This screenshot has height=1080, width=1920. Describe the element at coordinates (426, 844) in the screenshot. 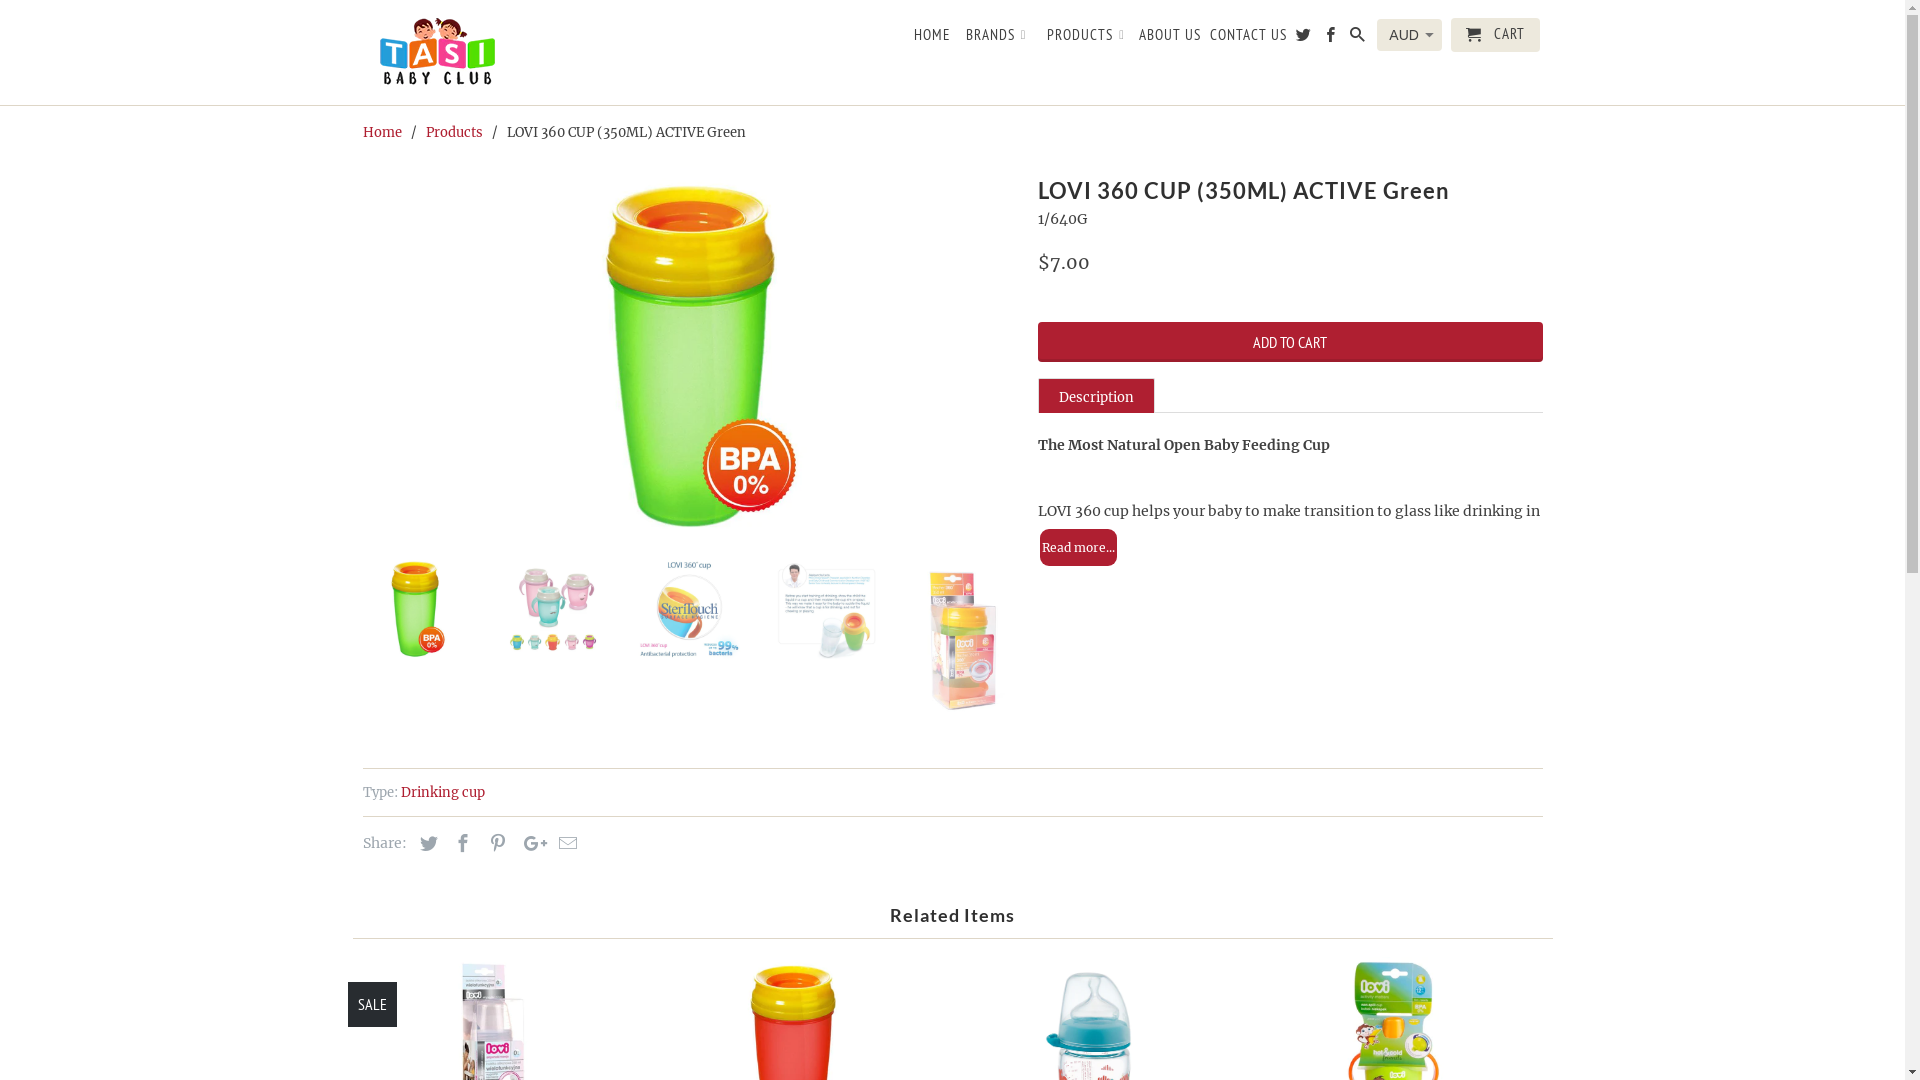

I see `Share this on Twitter` at that location.